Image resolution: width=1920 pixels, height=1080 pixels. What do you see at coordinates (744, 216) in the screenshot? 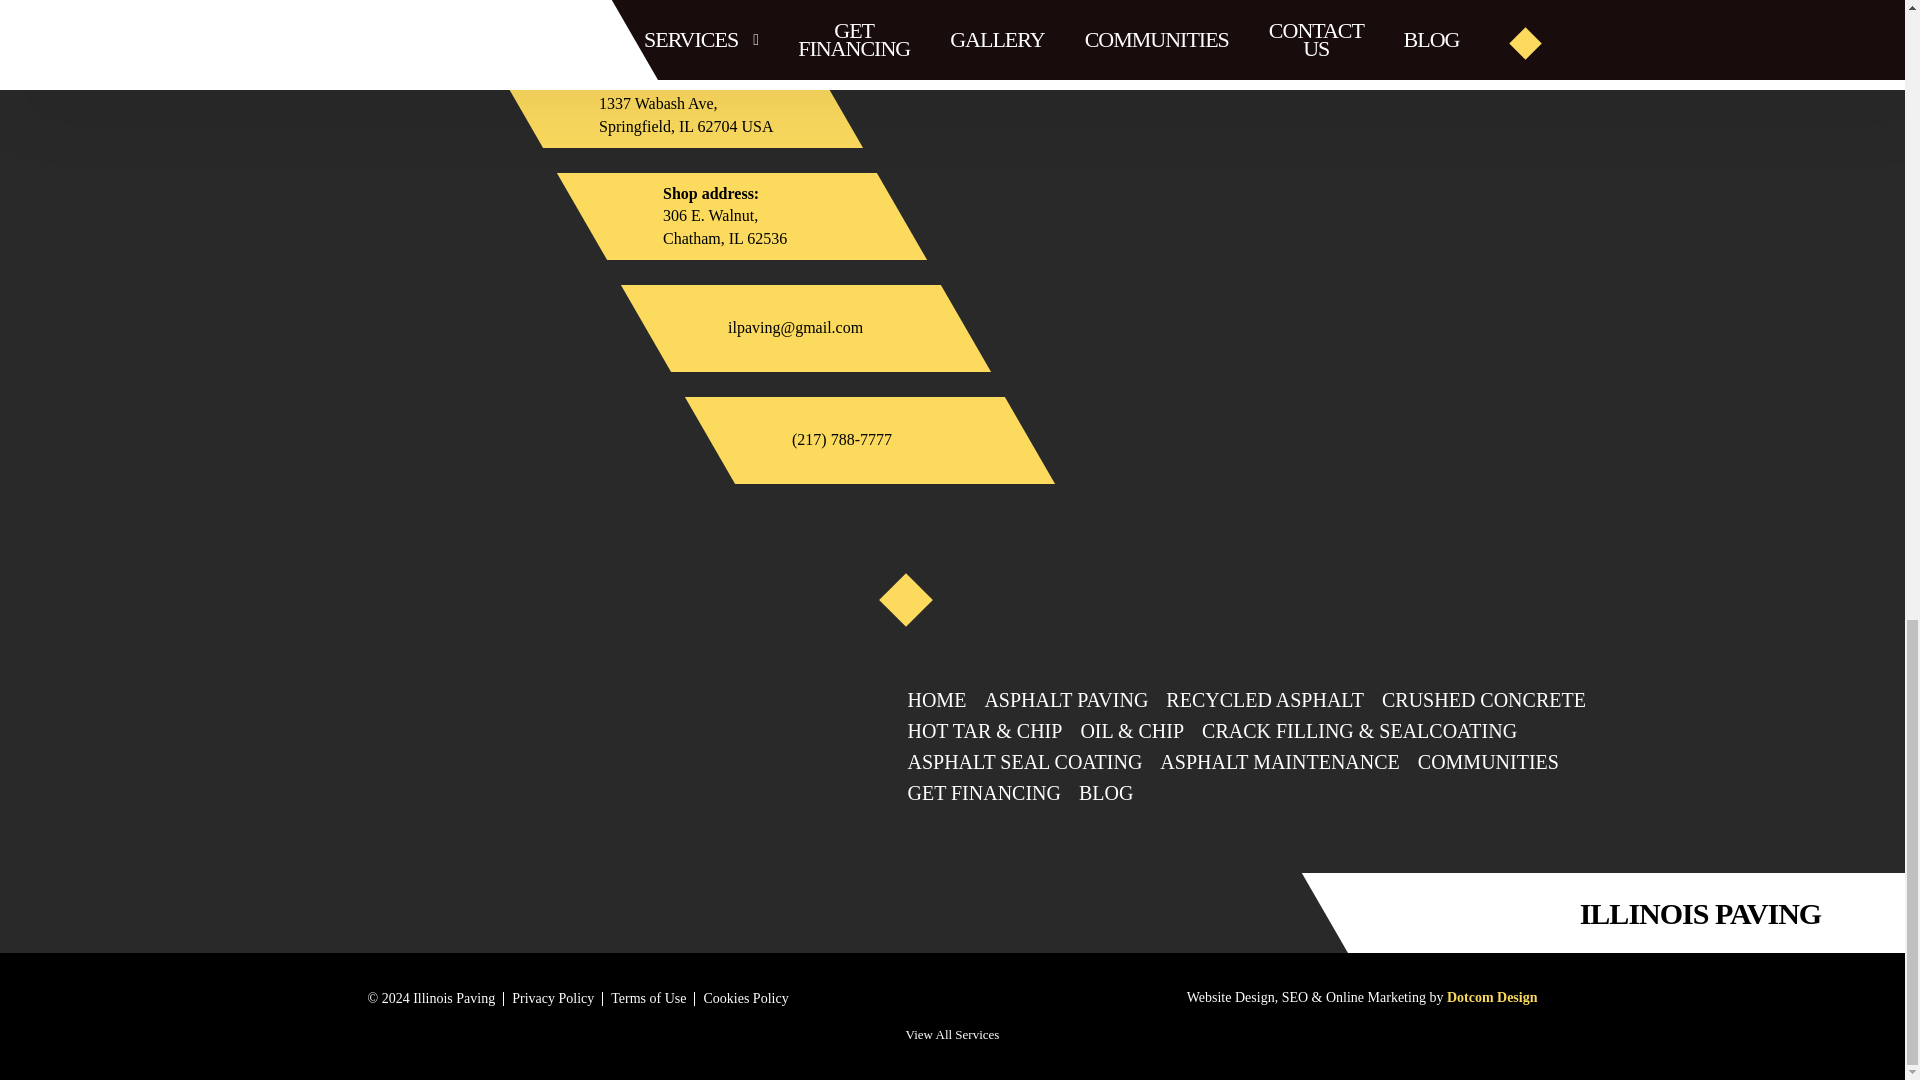
I see `Terms of Use` at bounding box center [744, 216].